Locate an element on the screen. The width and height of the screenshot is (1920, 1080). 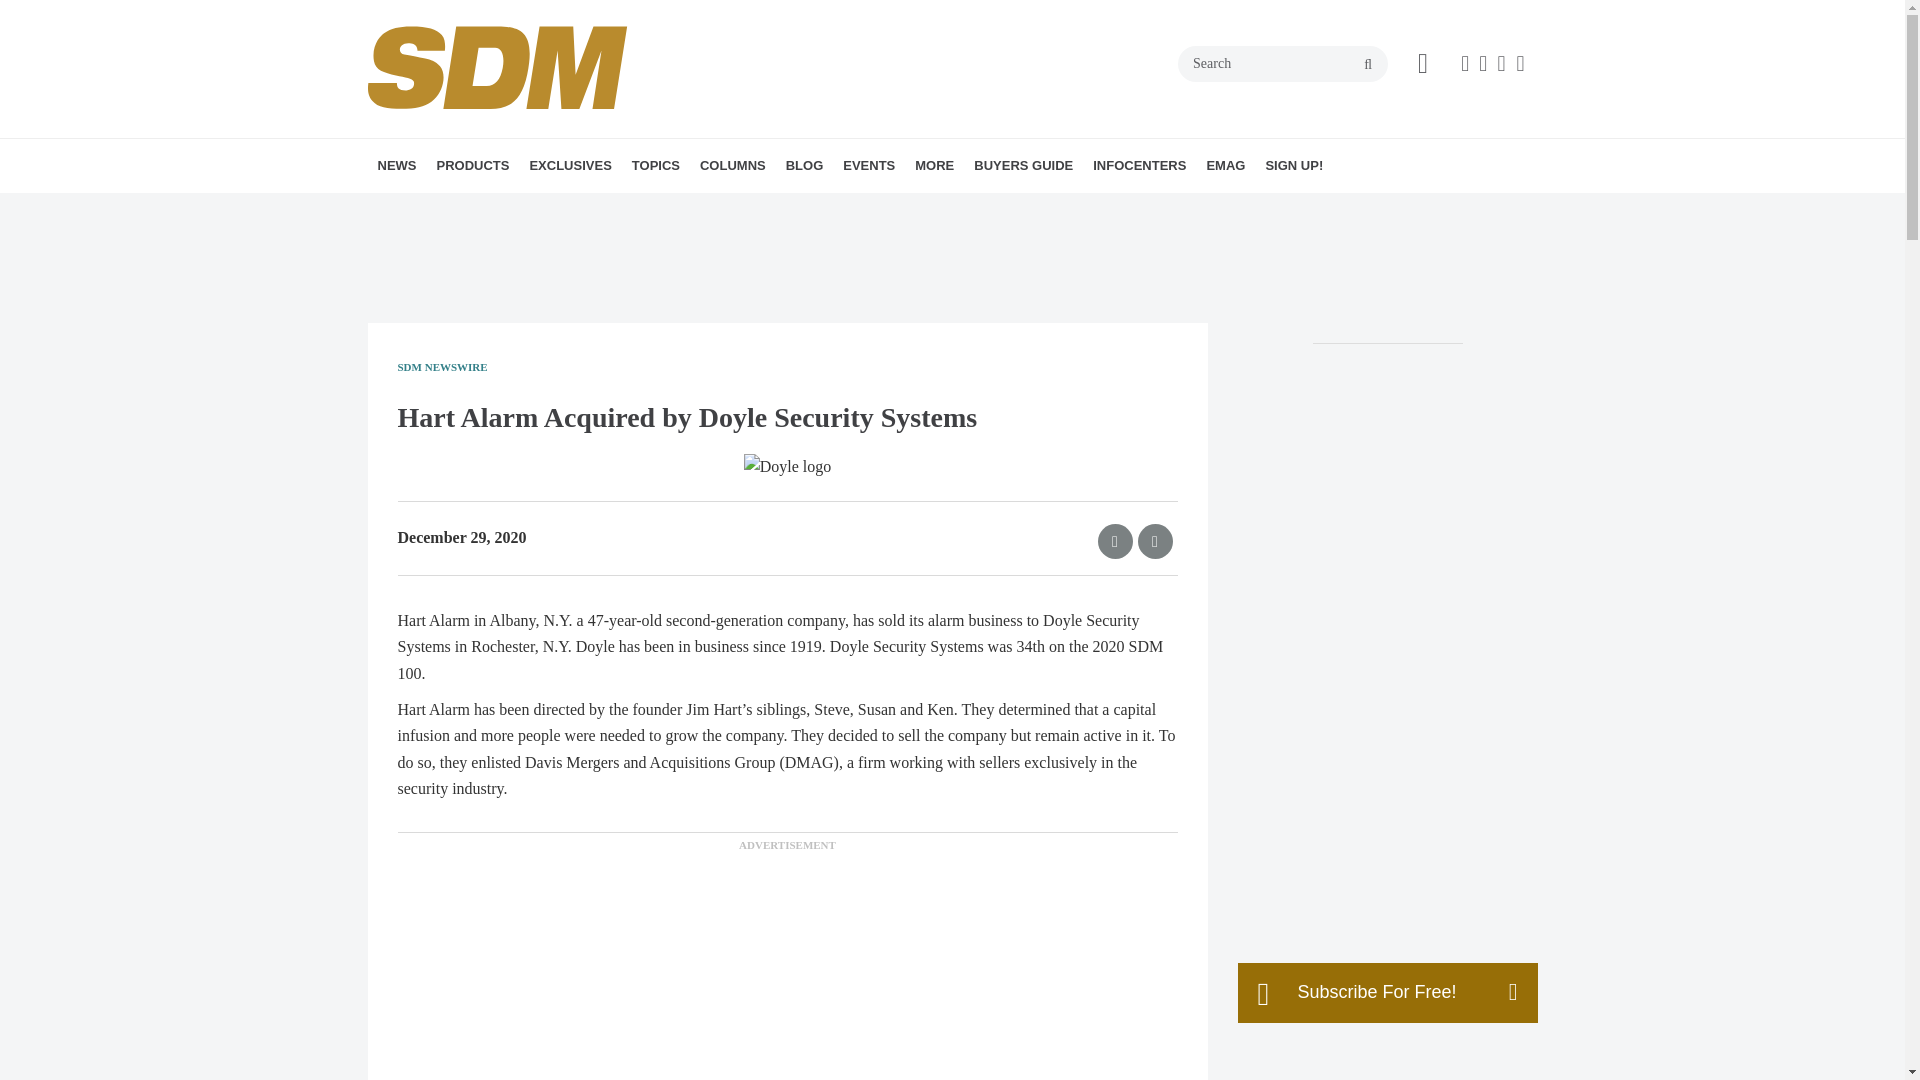
SYSTEMS INTEGRATOR OF THE YEAR is located at coordinates (681, 221).